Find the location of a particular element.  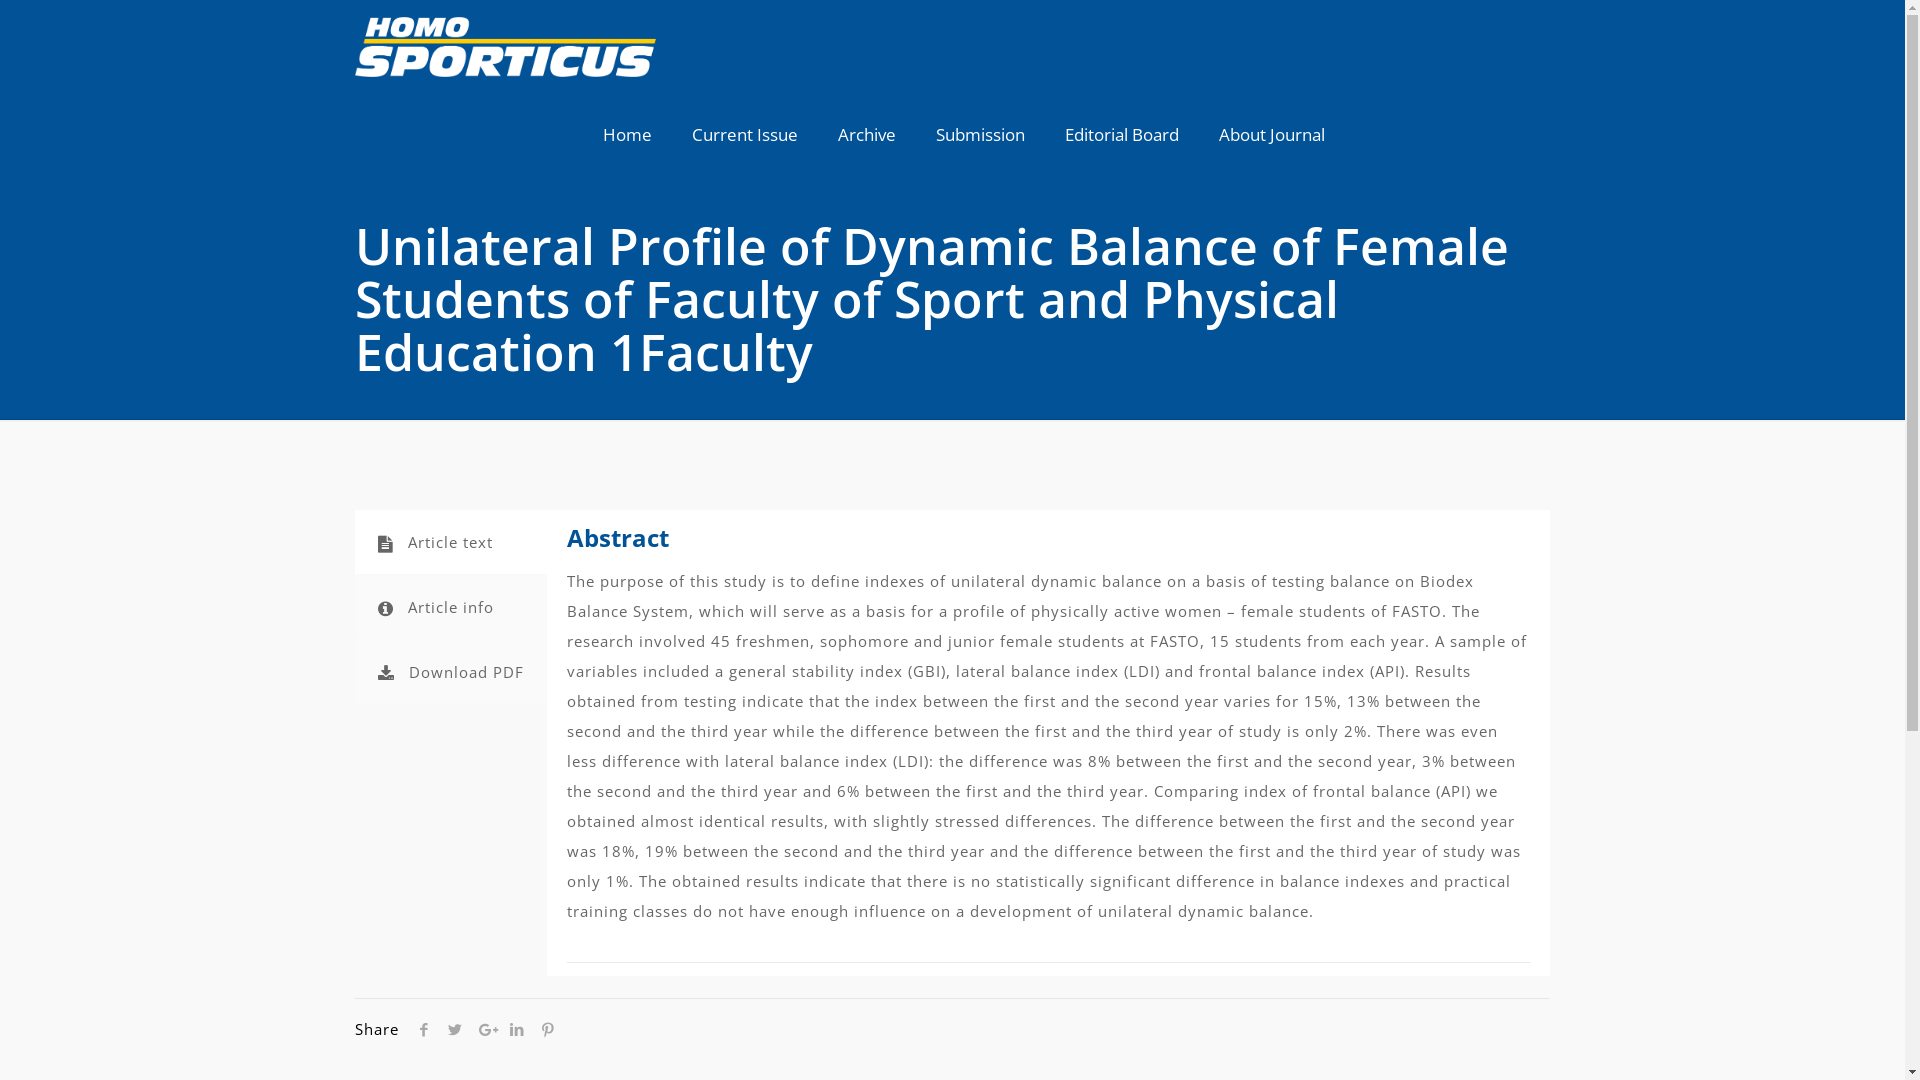

Current Issue is located at coordinates (745, 135).